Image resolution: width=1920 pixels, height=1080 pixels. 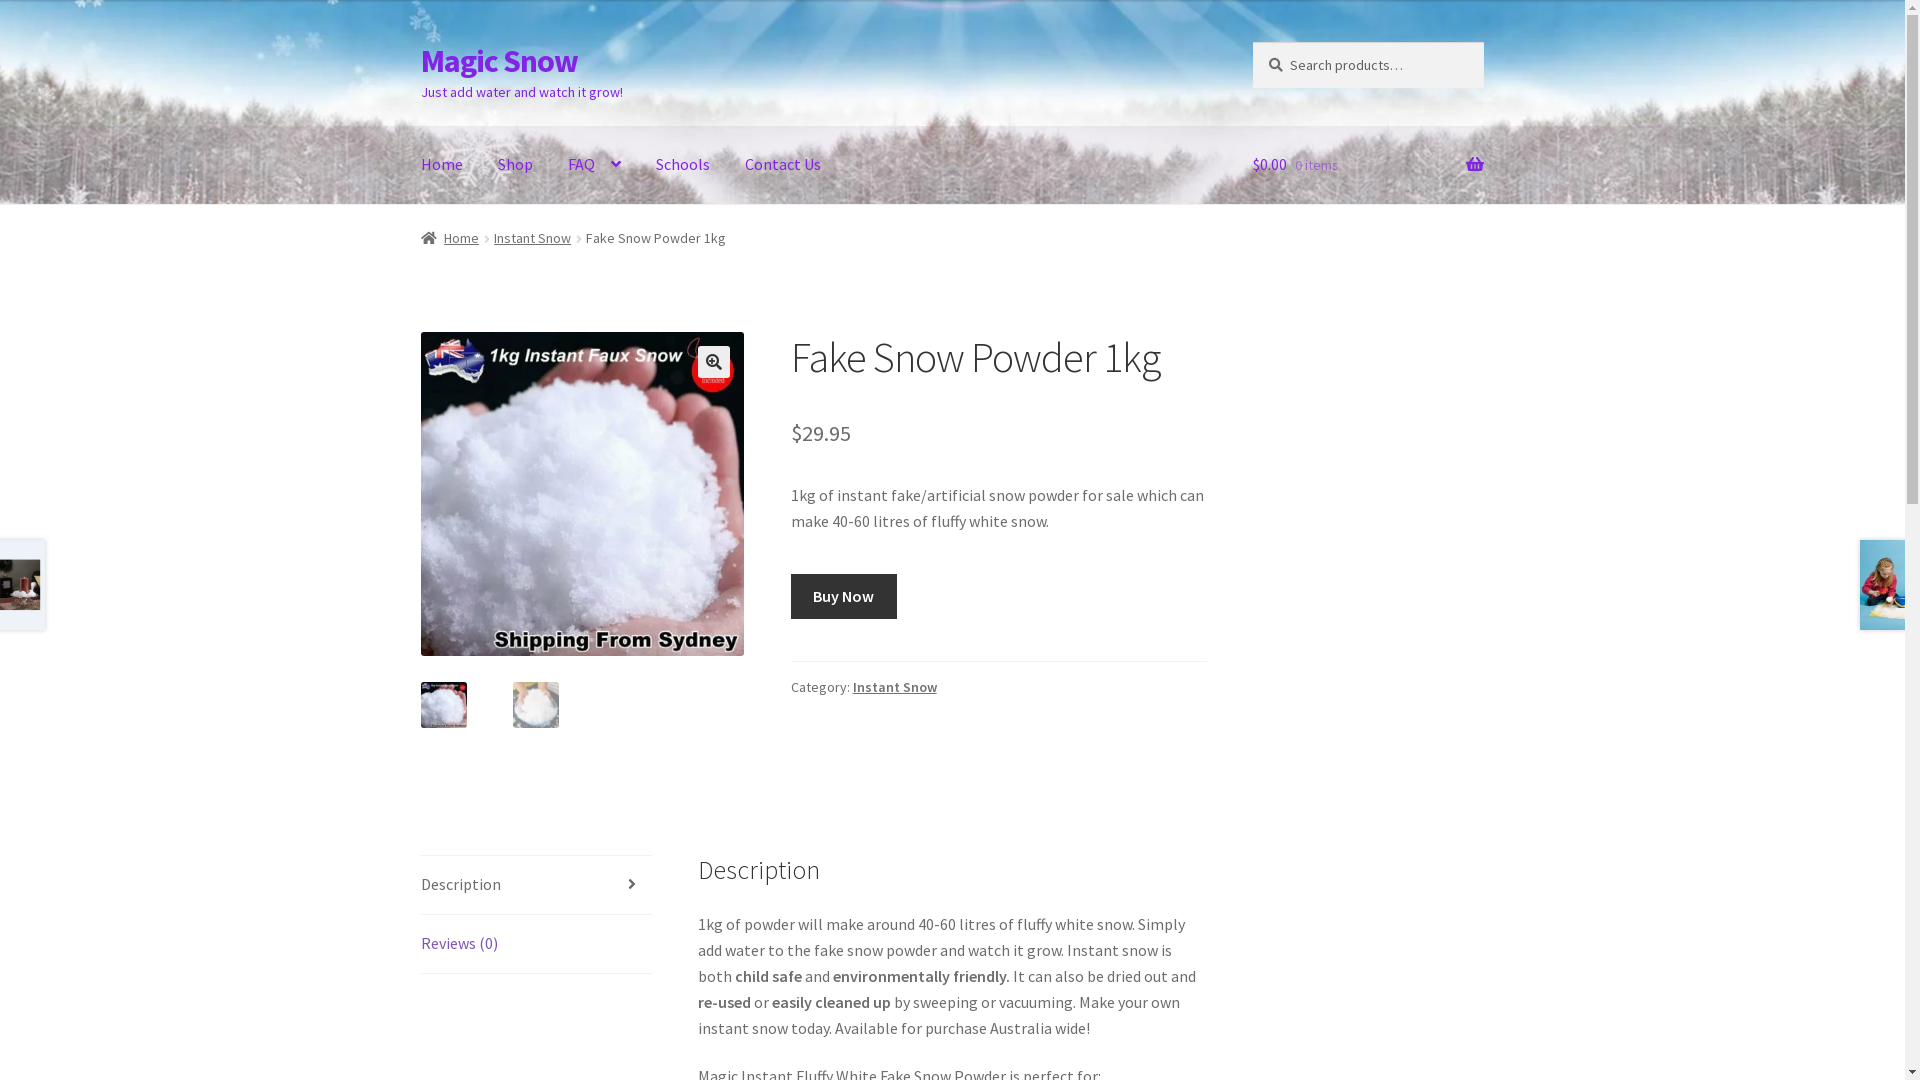 I want to click on Search, so click(x=1252, y=42).